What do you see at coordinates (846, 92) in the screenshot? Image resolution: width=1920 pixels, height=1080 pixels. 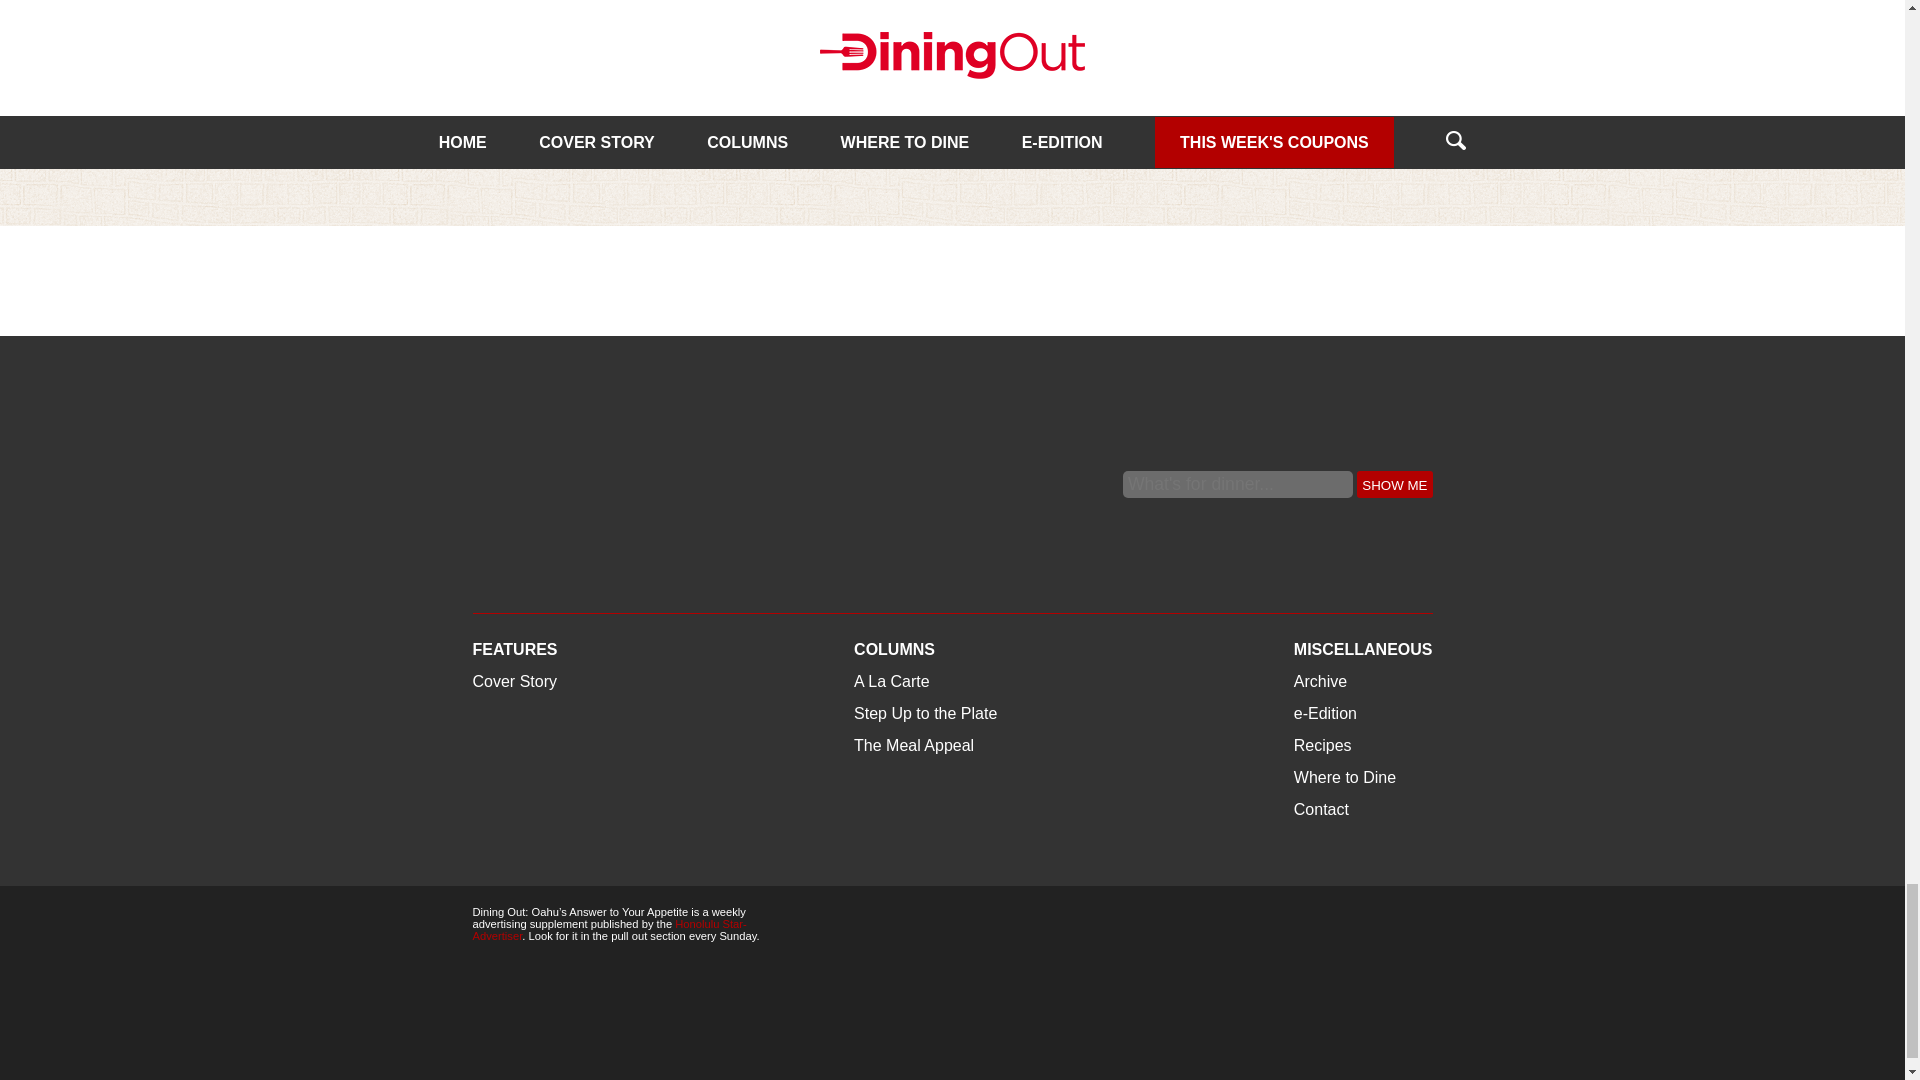 I see `A La Carte` at bounding box center [846, 92].